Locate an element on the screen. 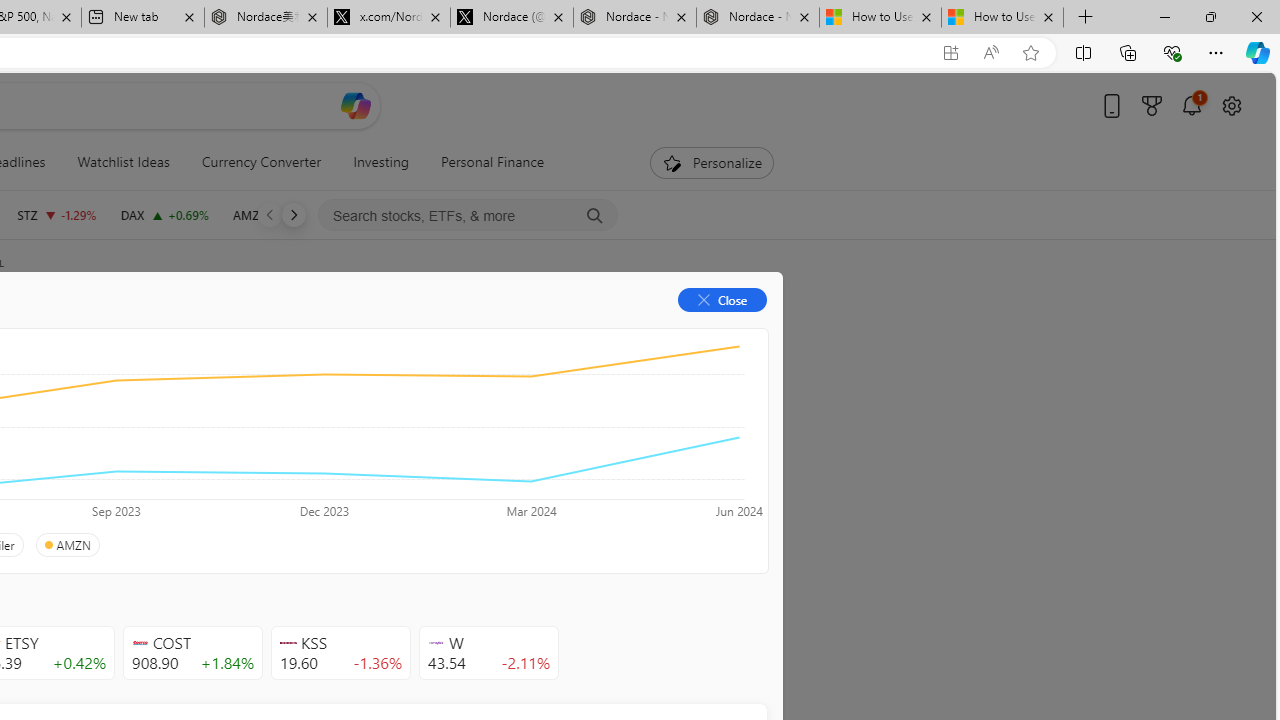  Nordace (@NordaceOfficial) / X is located at coordinates (512, 18).